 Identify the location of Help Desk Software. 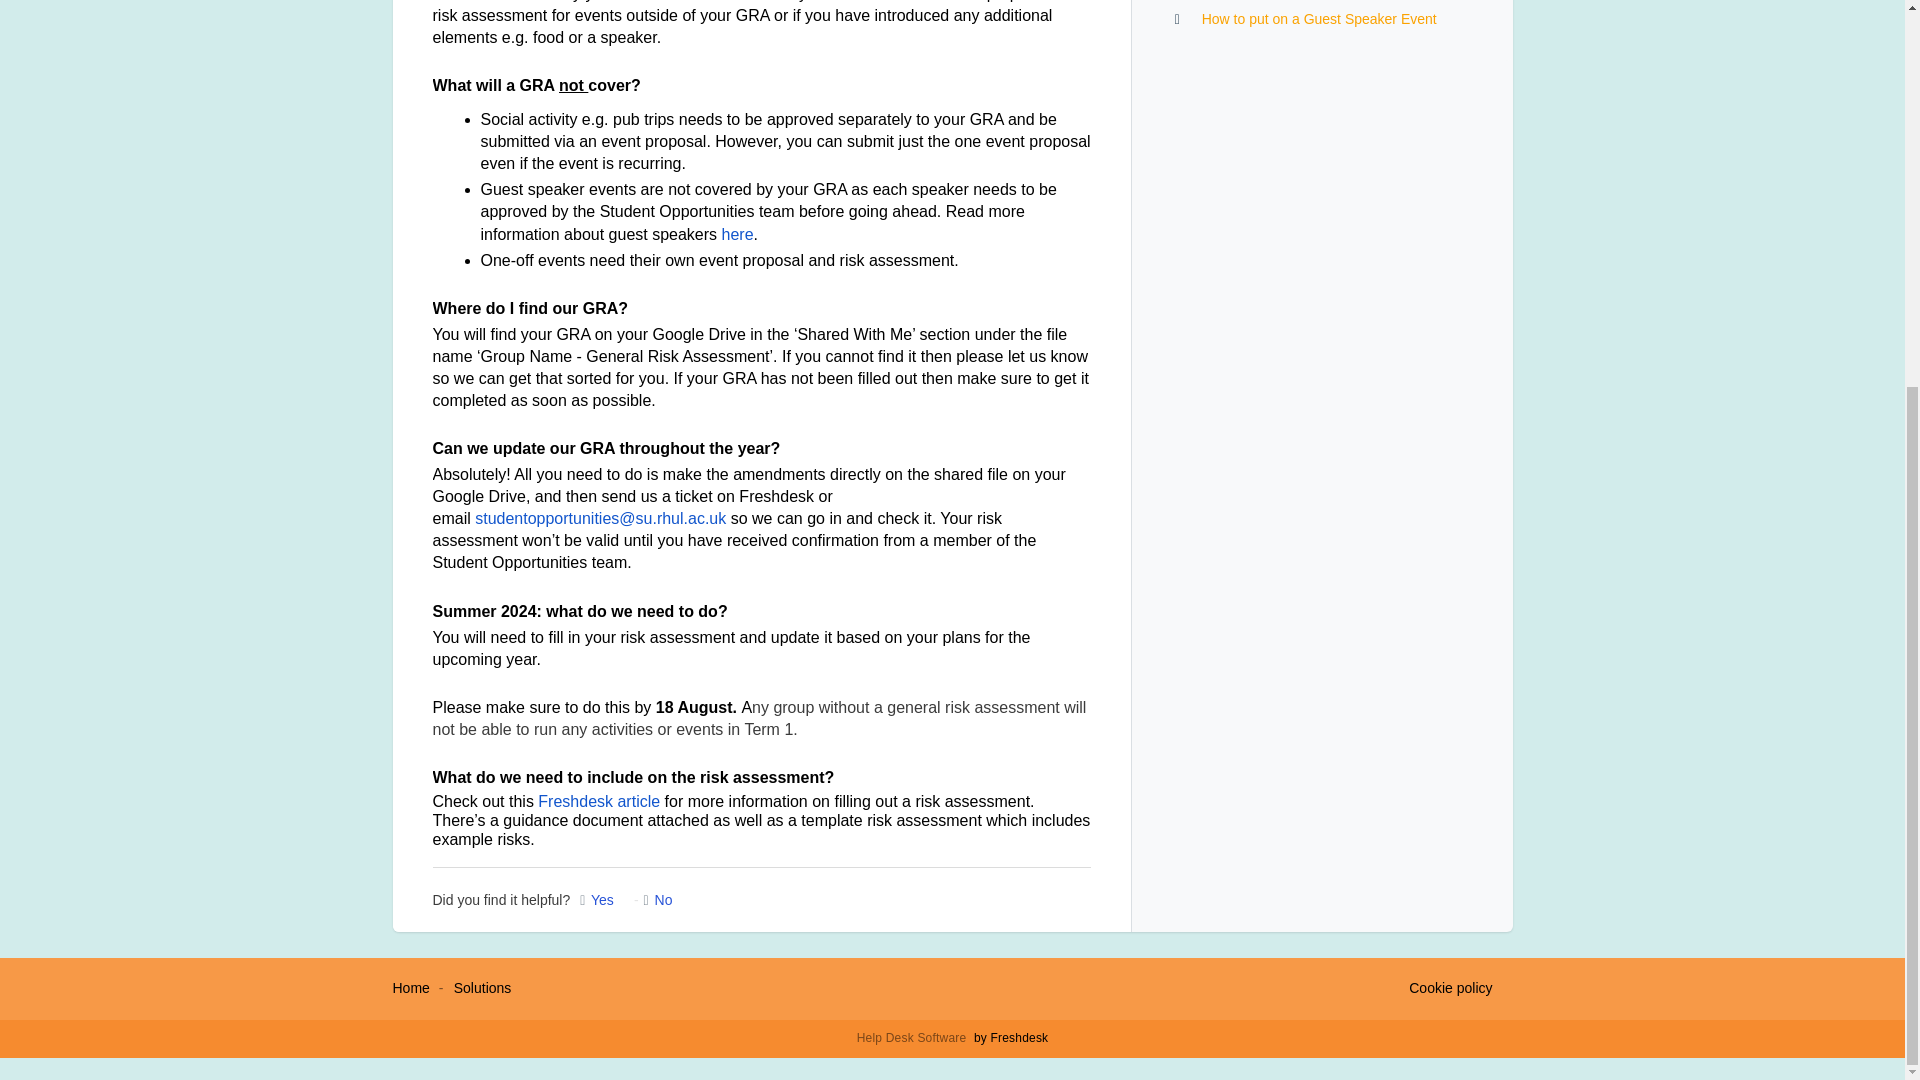
(914, 1038).